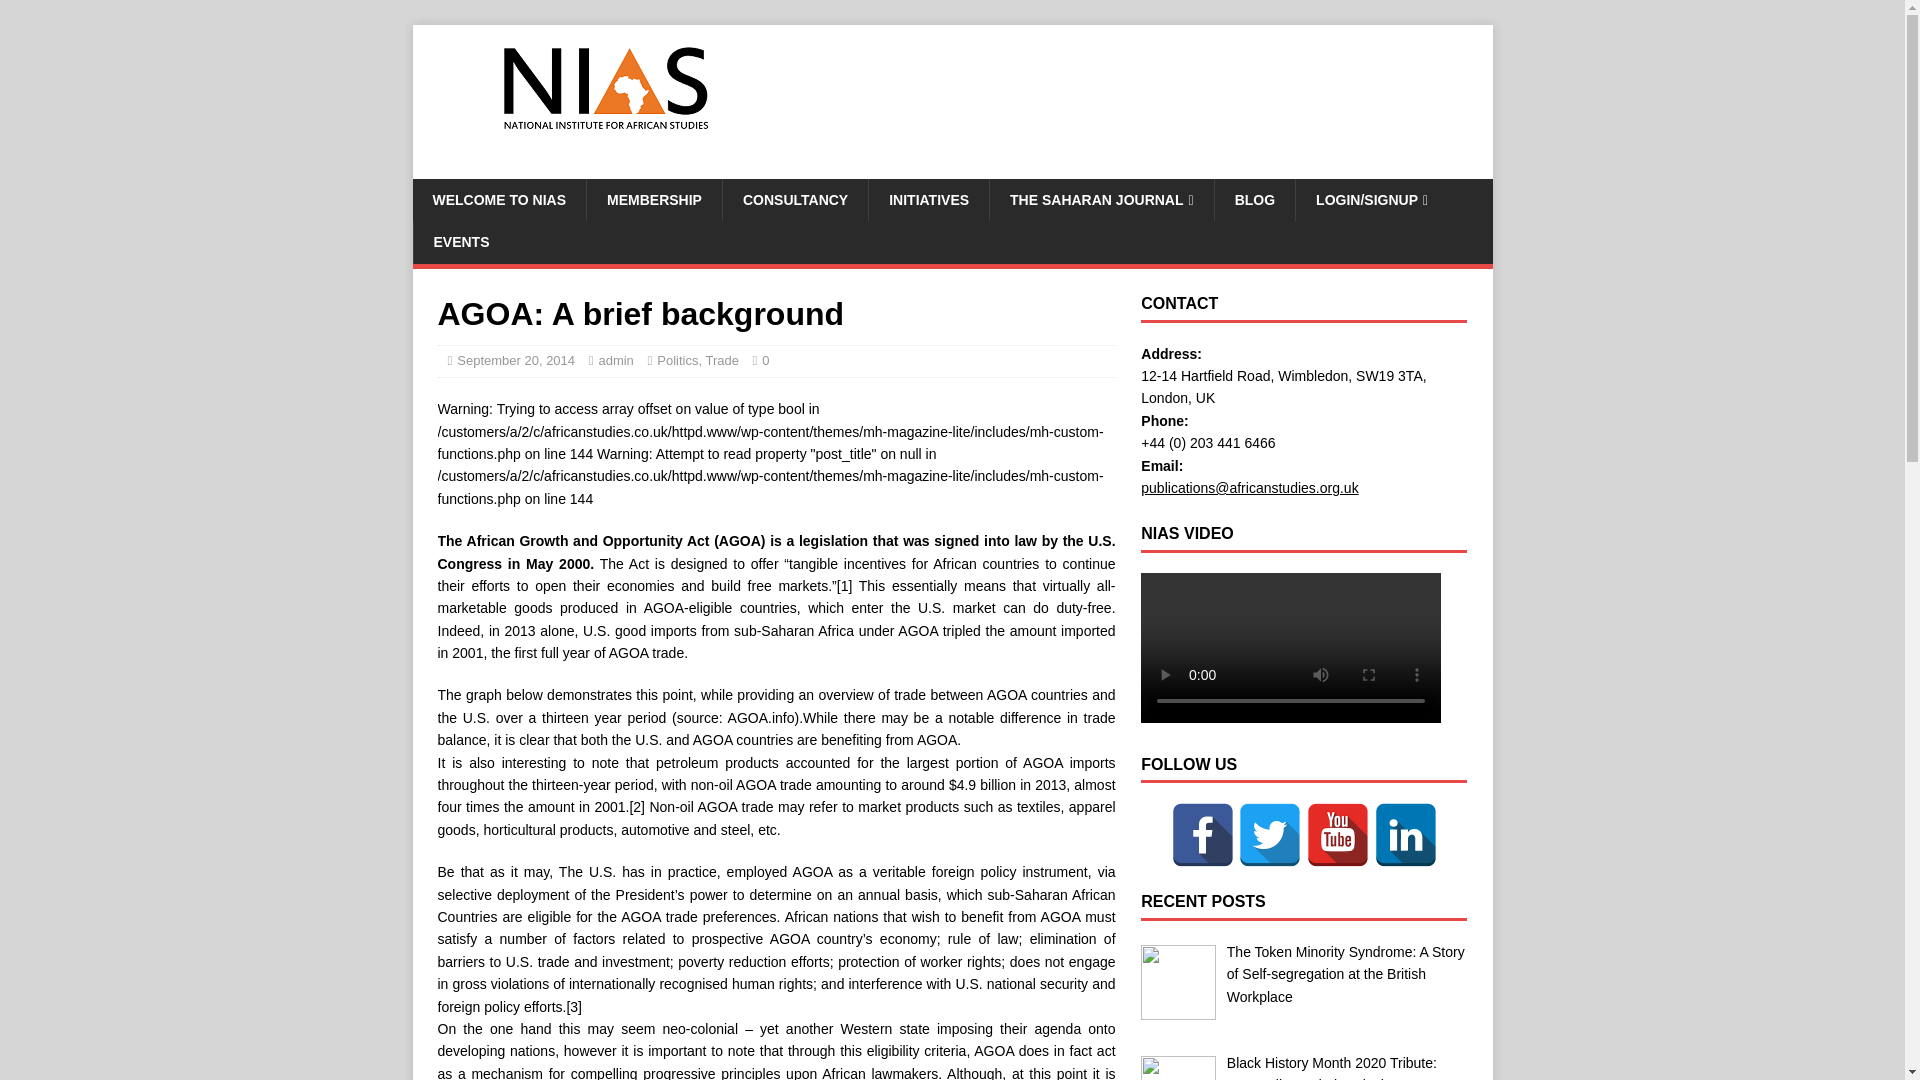 Image resolution: width=1920 pixels, height=1080 pixels. Describe the element at coordinates (498, 200) in the screenshot. I see `WELCOME TO NIAS` at that location.